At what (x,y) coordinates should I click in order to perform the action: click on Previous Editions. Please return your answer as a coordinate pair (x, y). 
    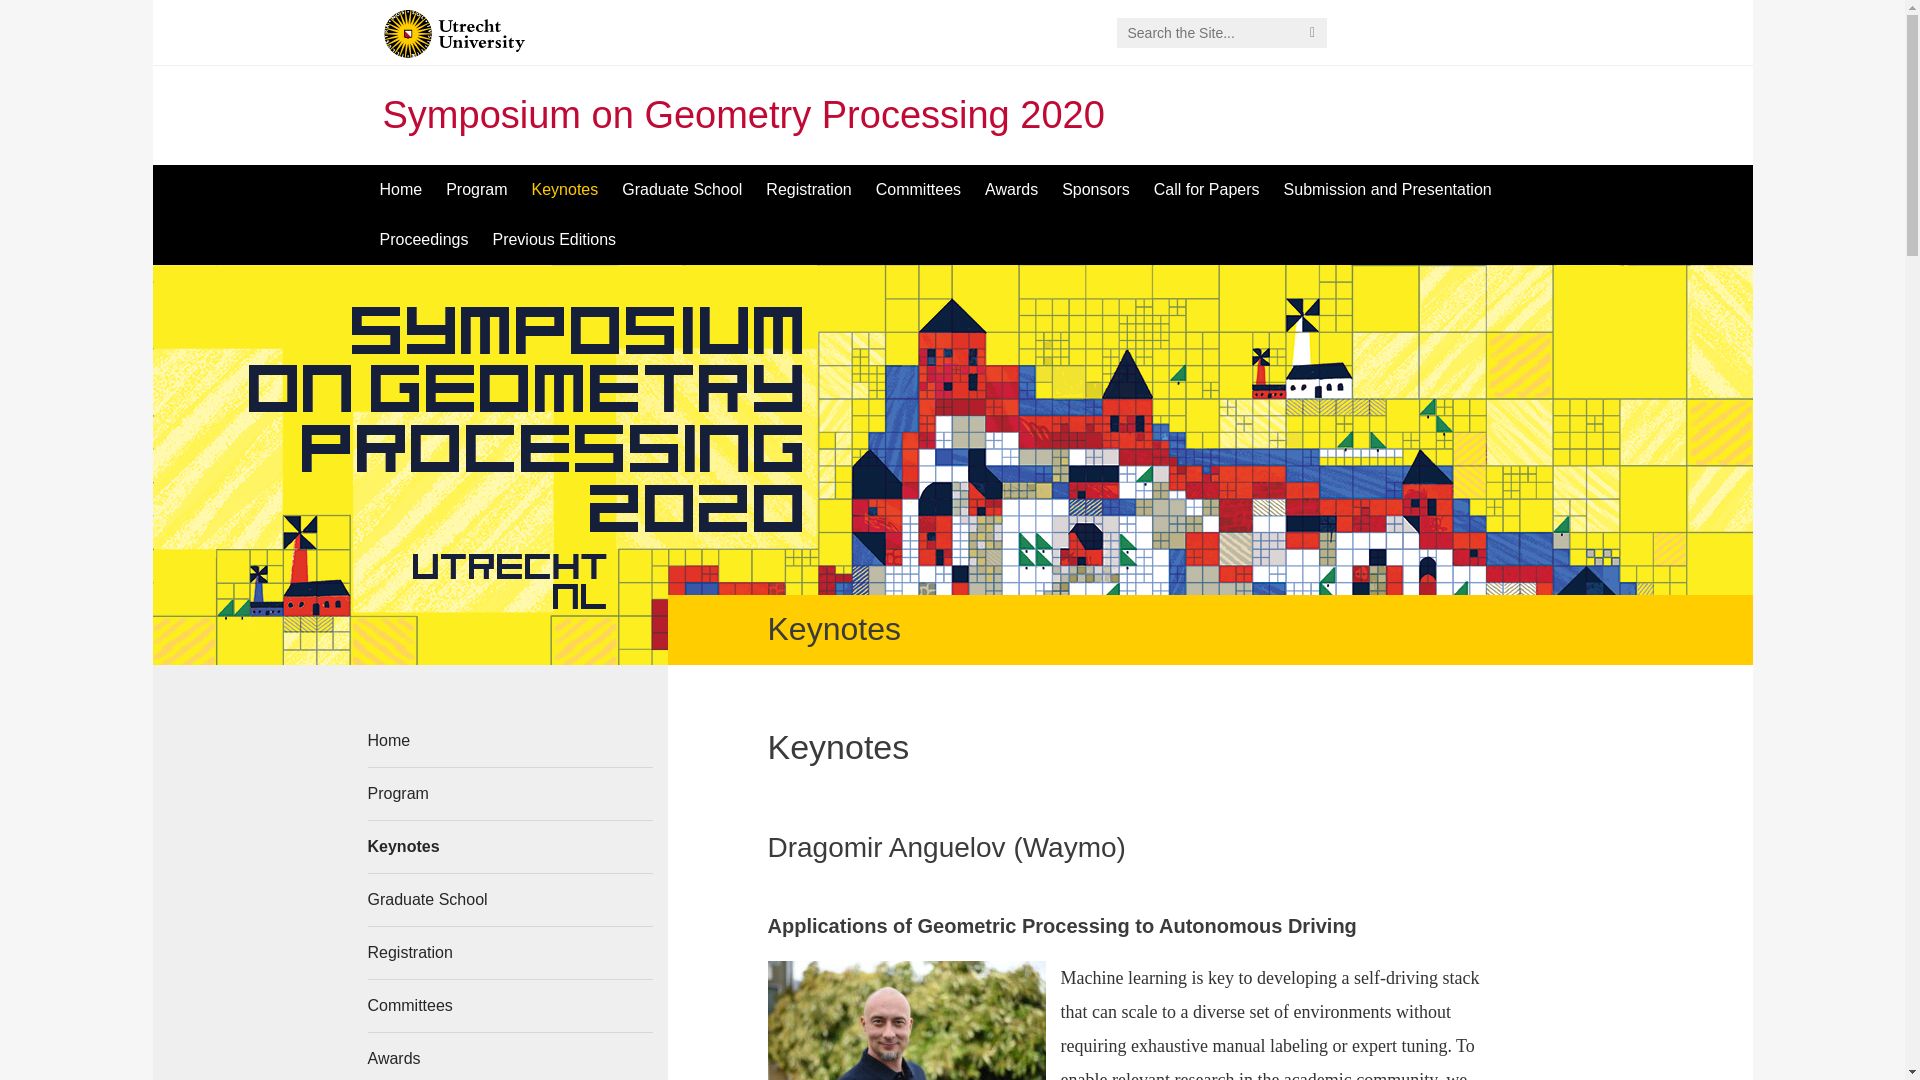
    Looking at the image, I should click on (554, 239).